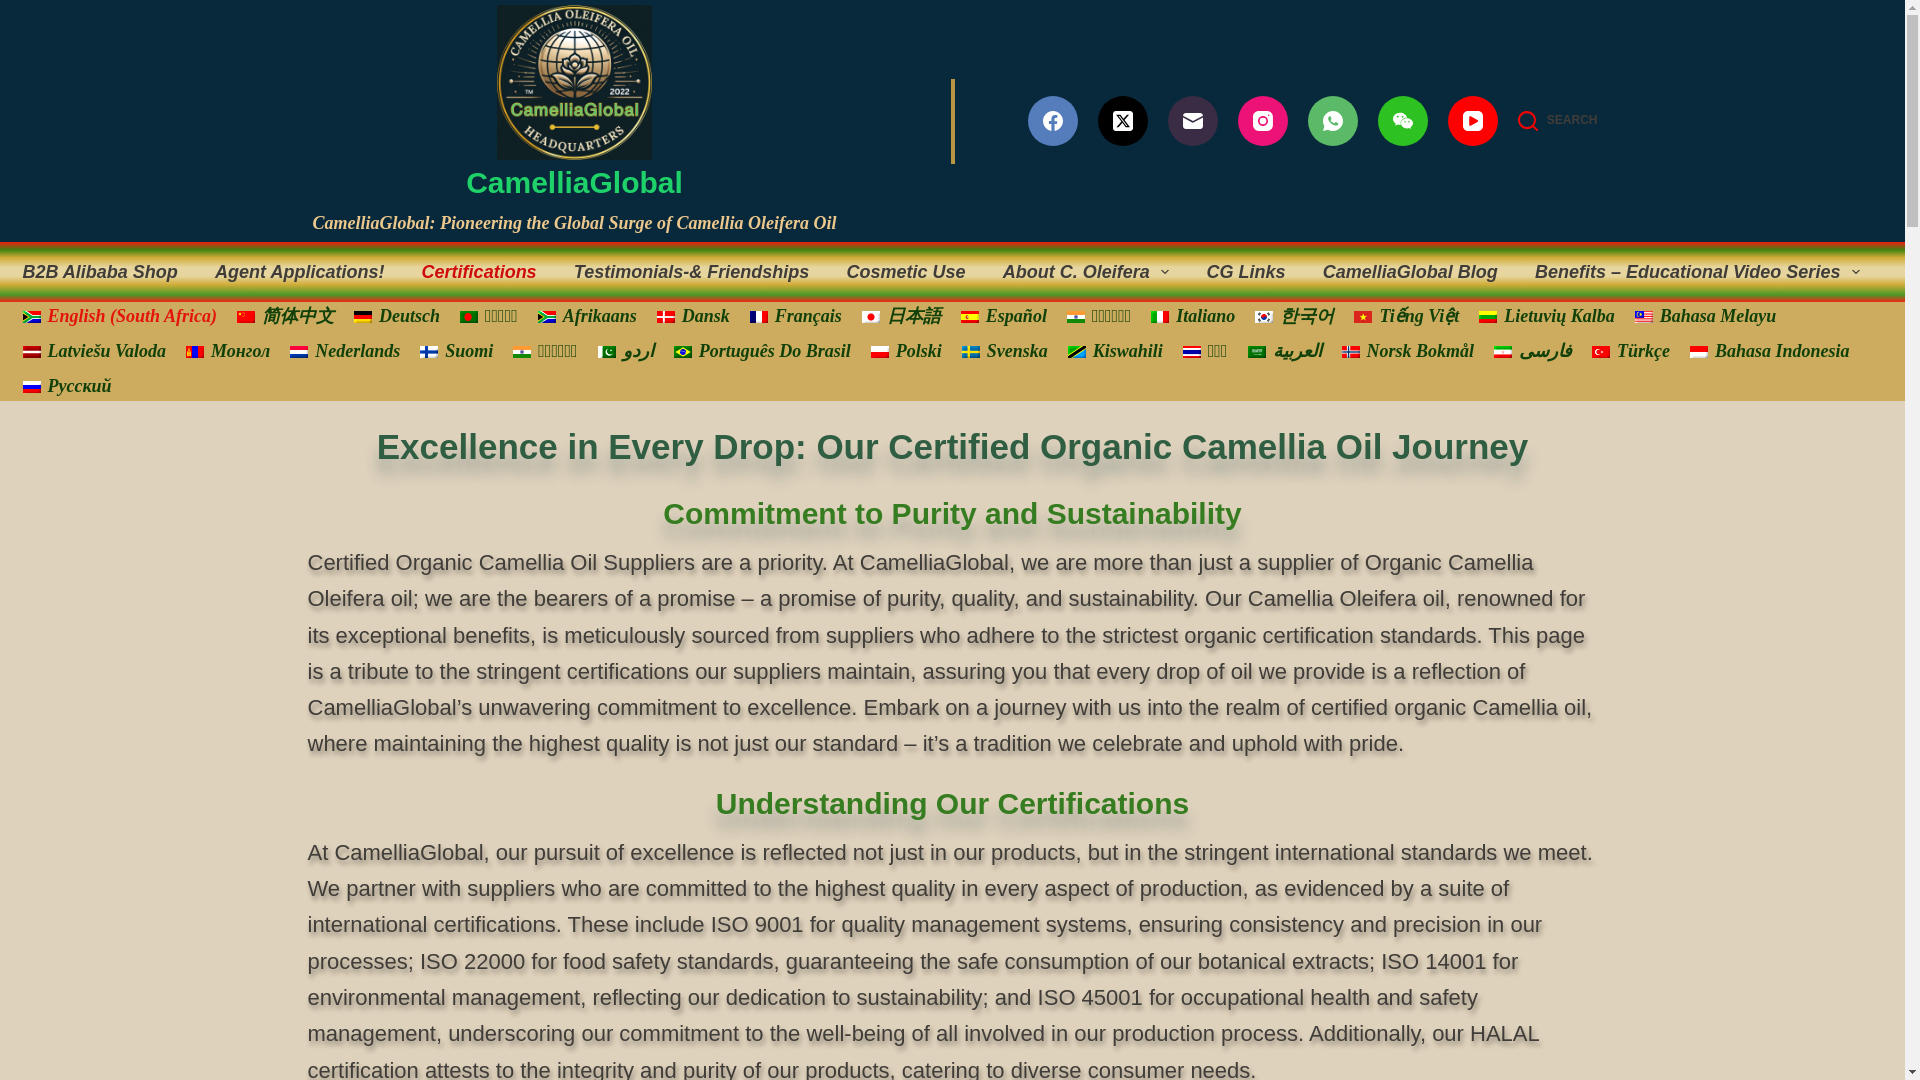 Image resolution: width=1920 pixels, height=1080 pixels. What do you see at coordinates (478, 272) in the screenshot?
I see `Certified Organic Camellia Oil Suppliers` at bounding box center [478, 272].